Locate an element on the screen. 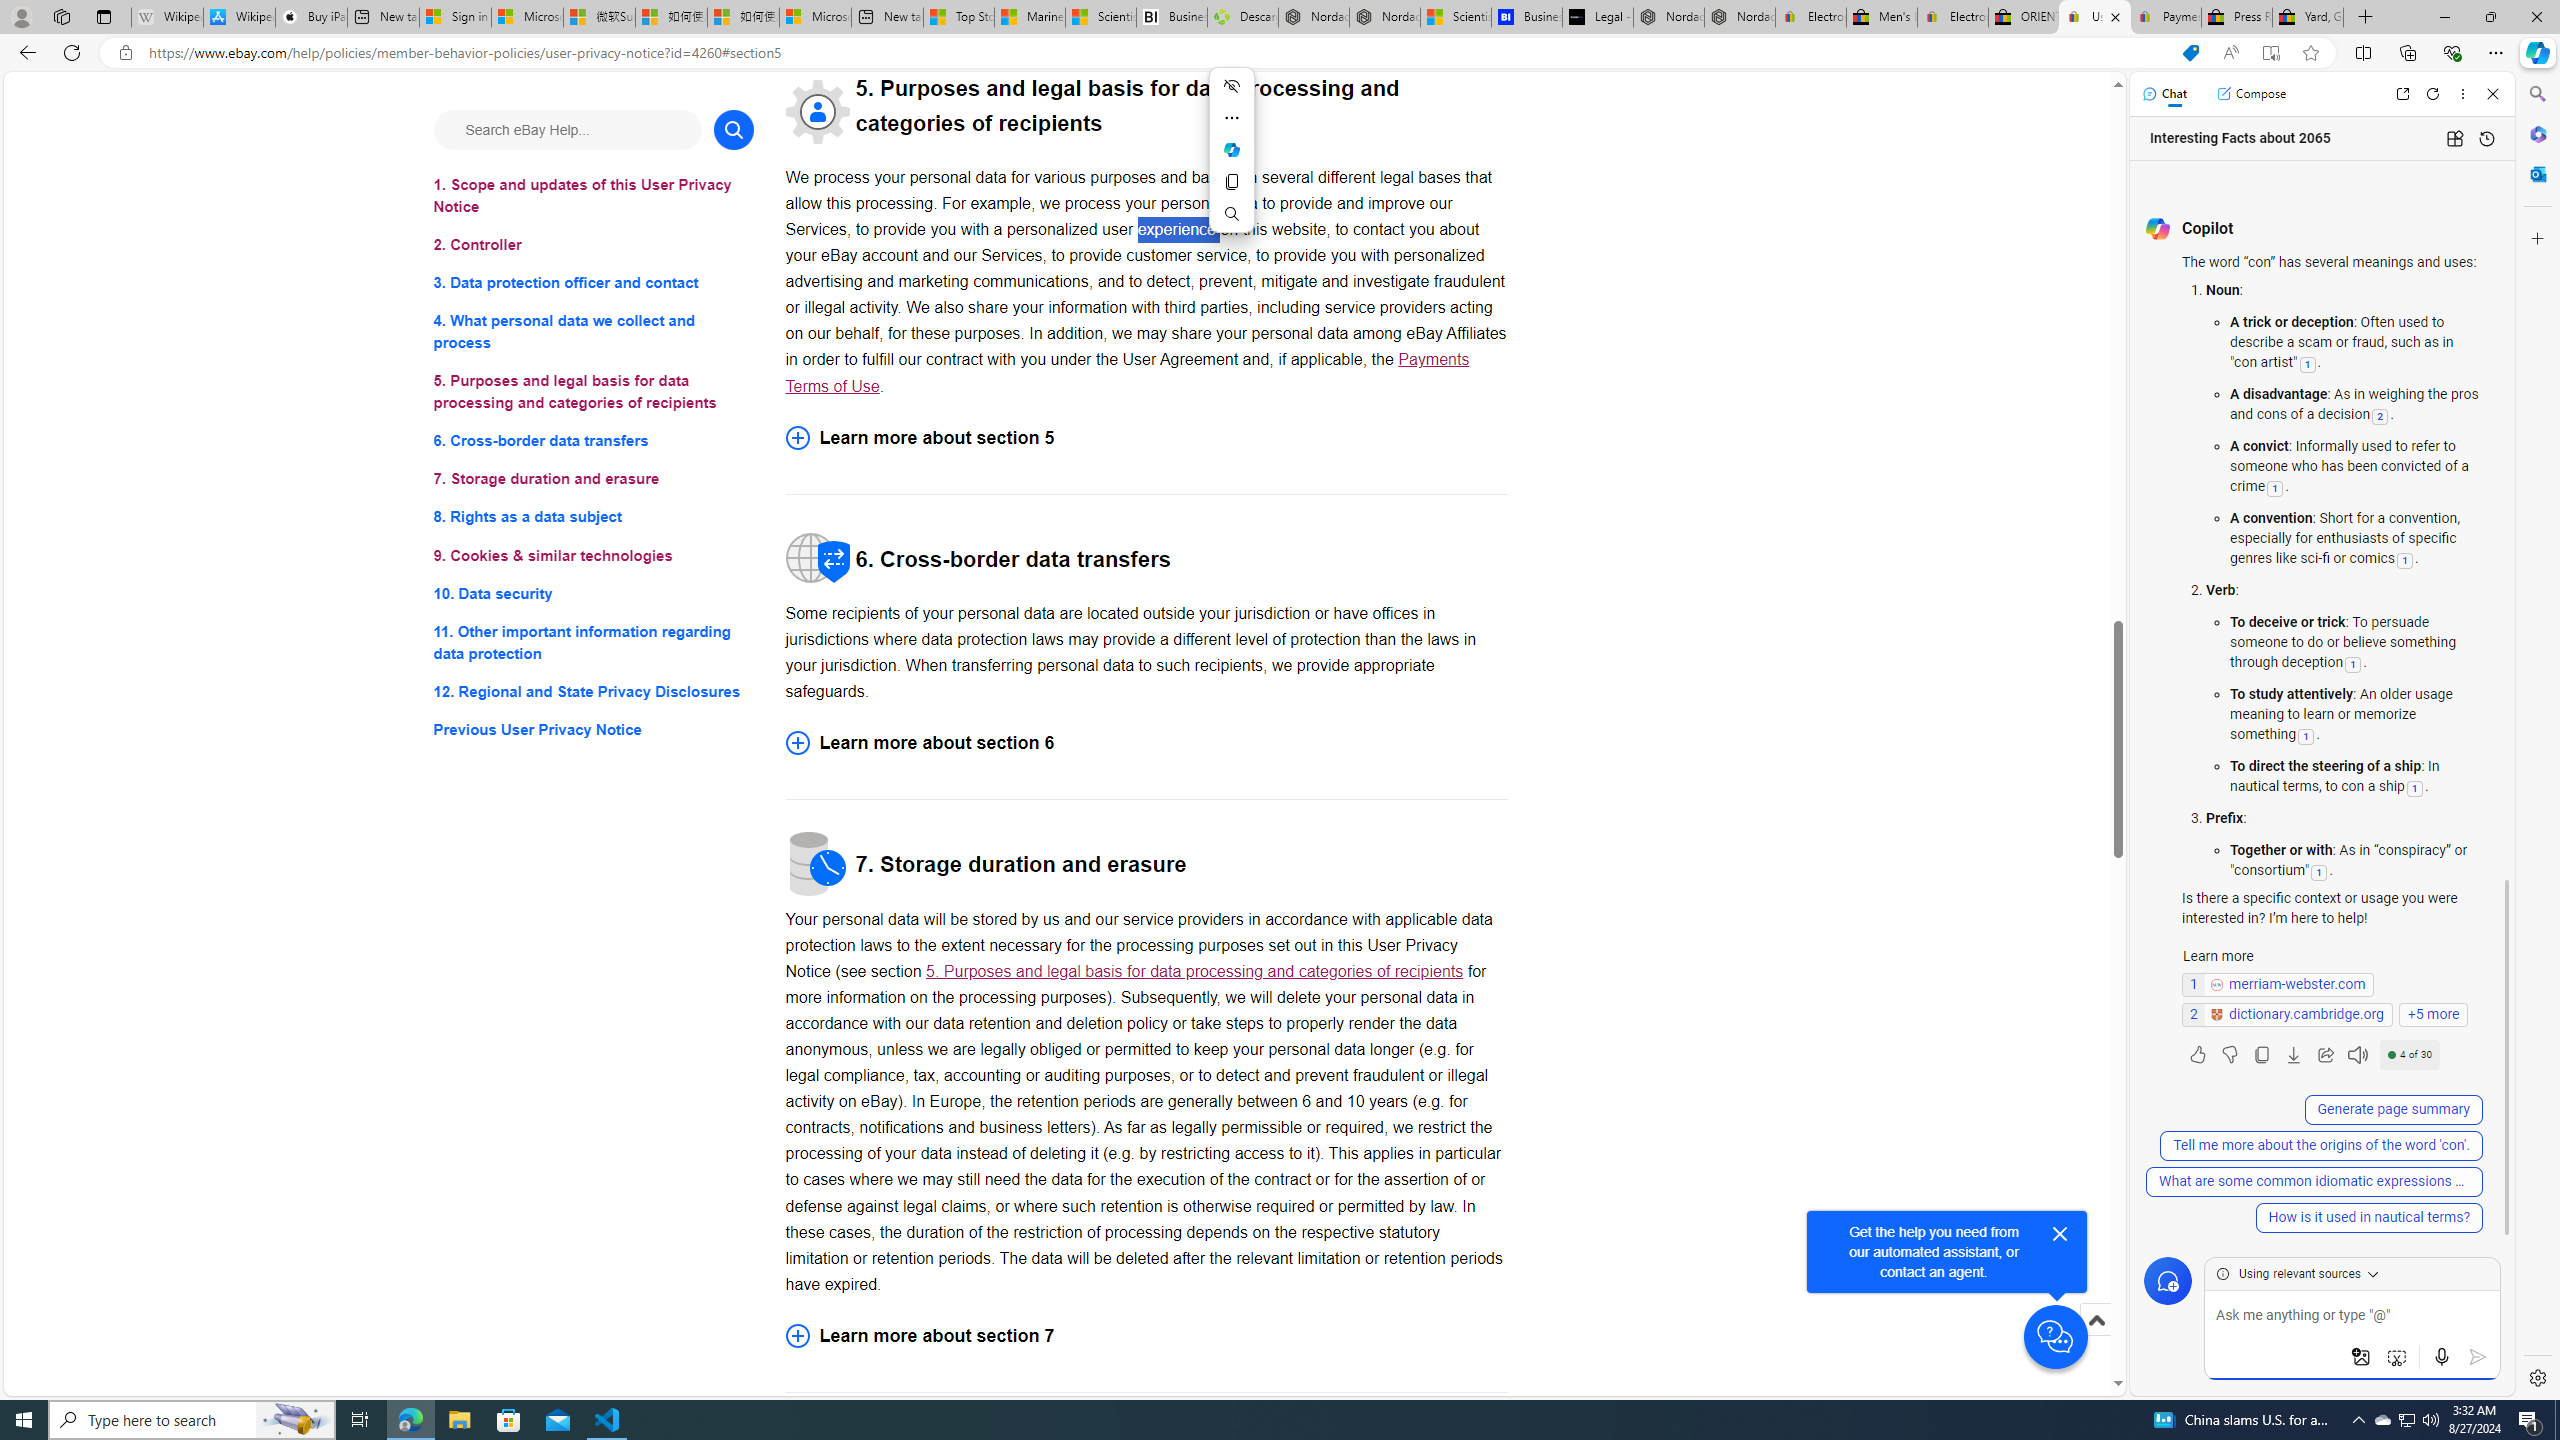 The height and width of the screenshot is (1440, 2560). Nordace - Summer Adventures 2024 is located at coordinates (1668, 17).